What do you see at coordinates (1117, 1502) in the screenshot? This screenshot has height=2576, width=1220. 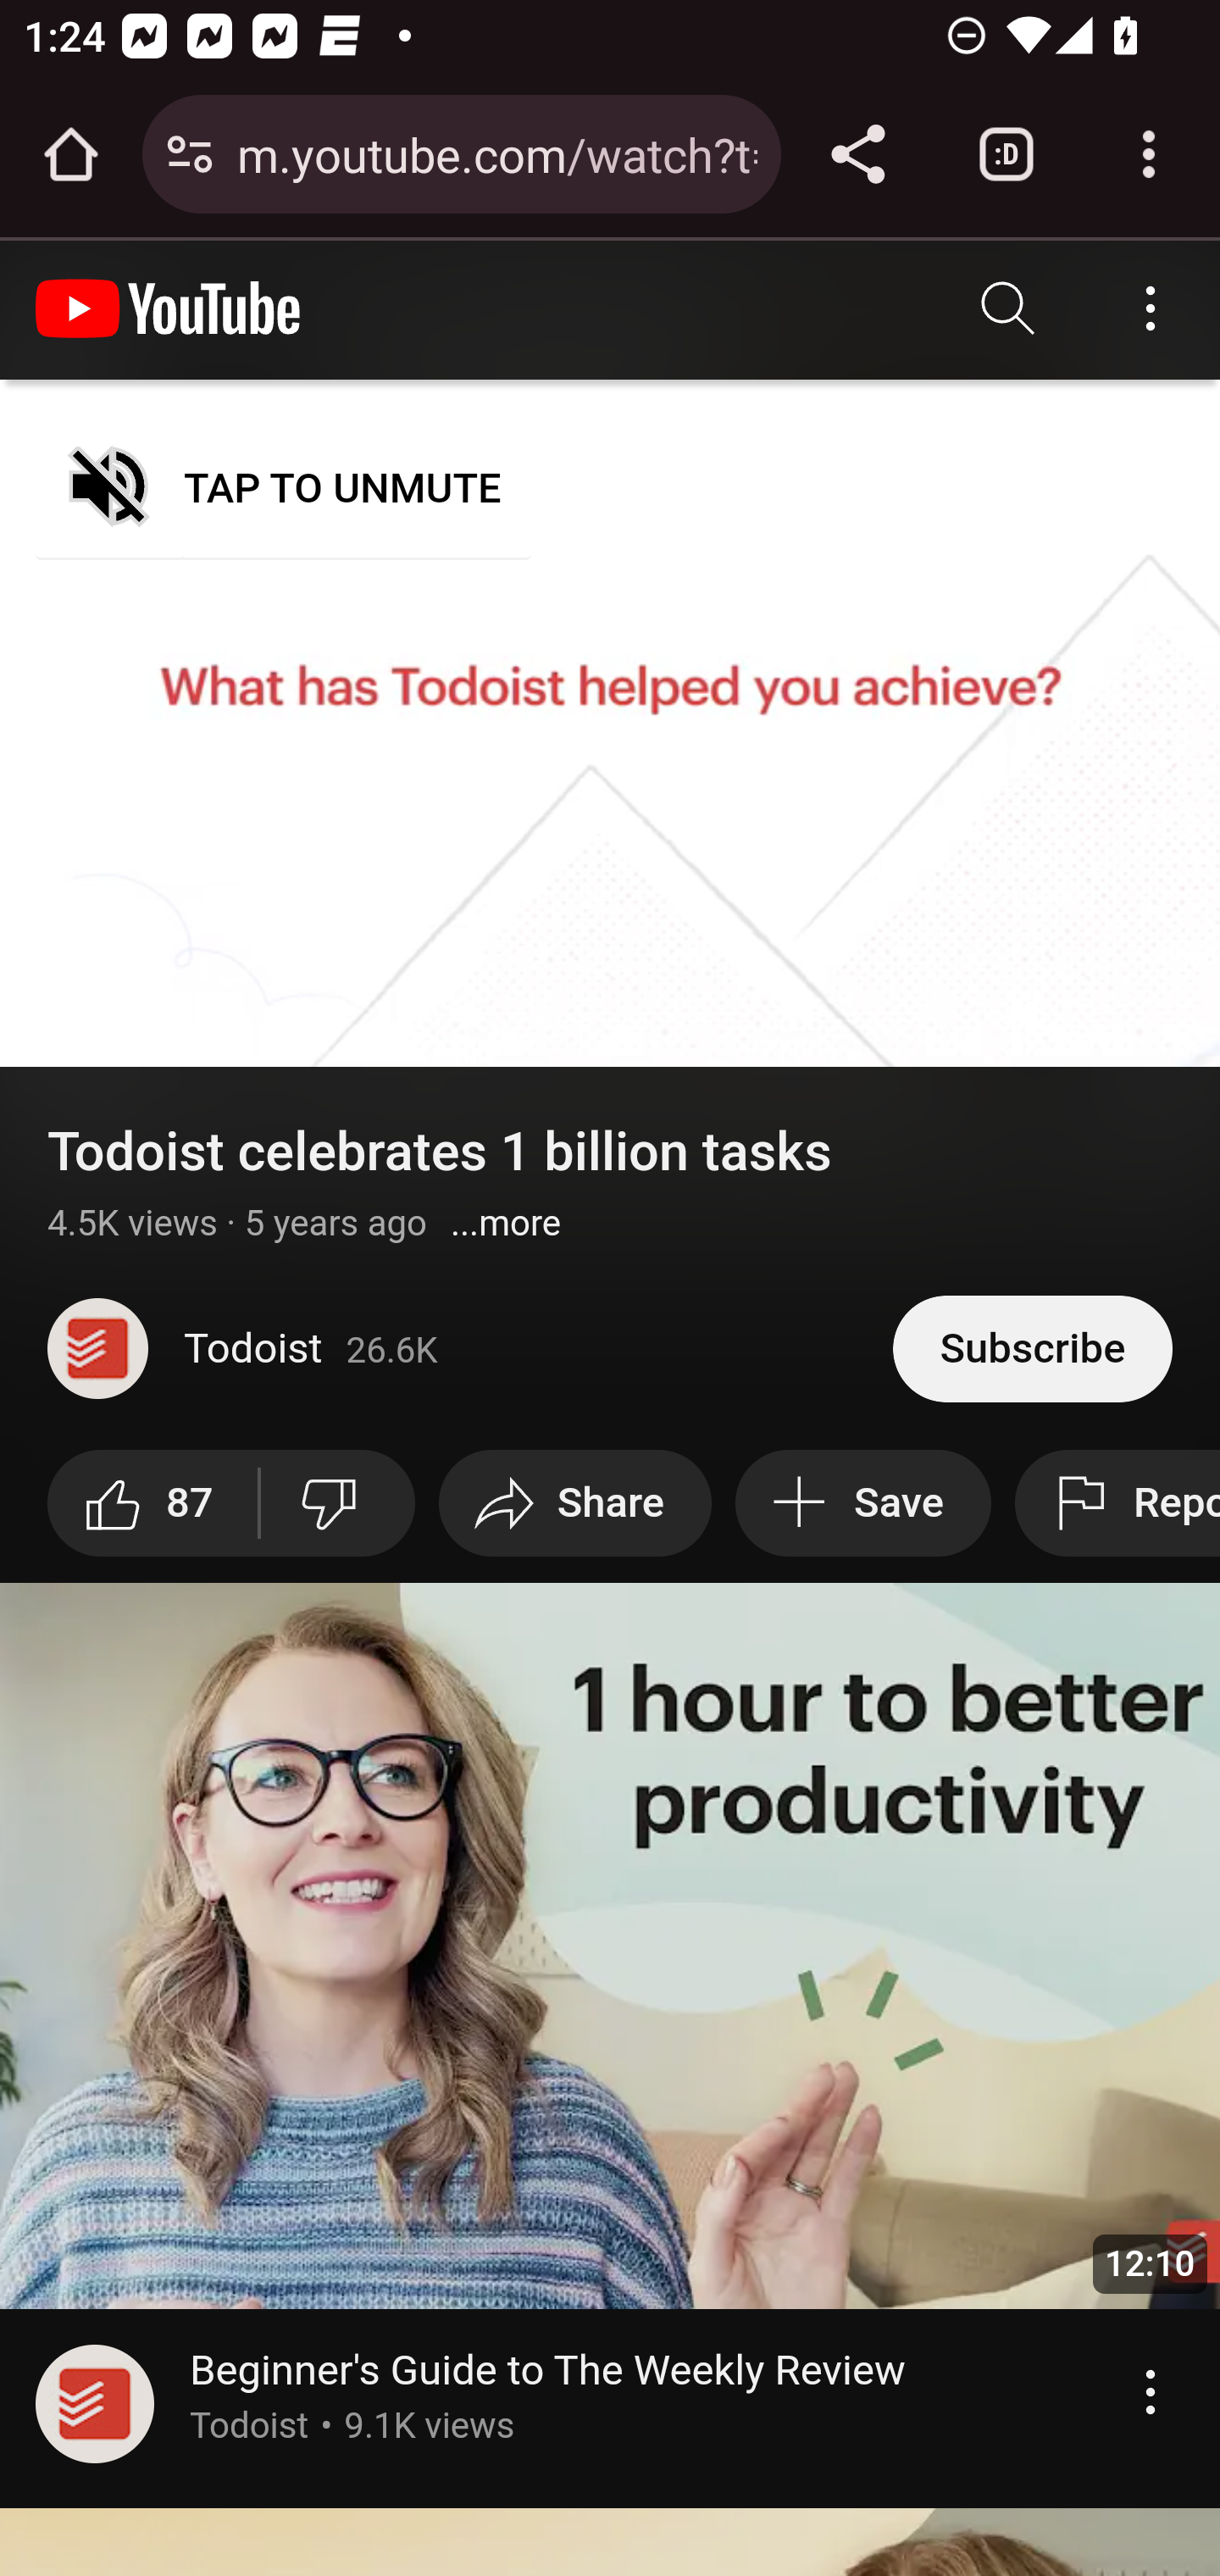 I see `Report` at bounding box center [1117, 1502].